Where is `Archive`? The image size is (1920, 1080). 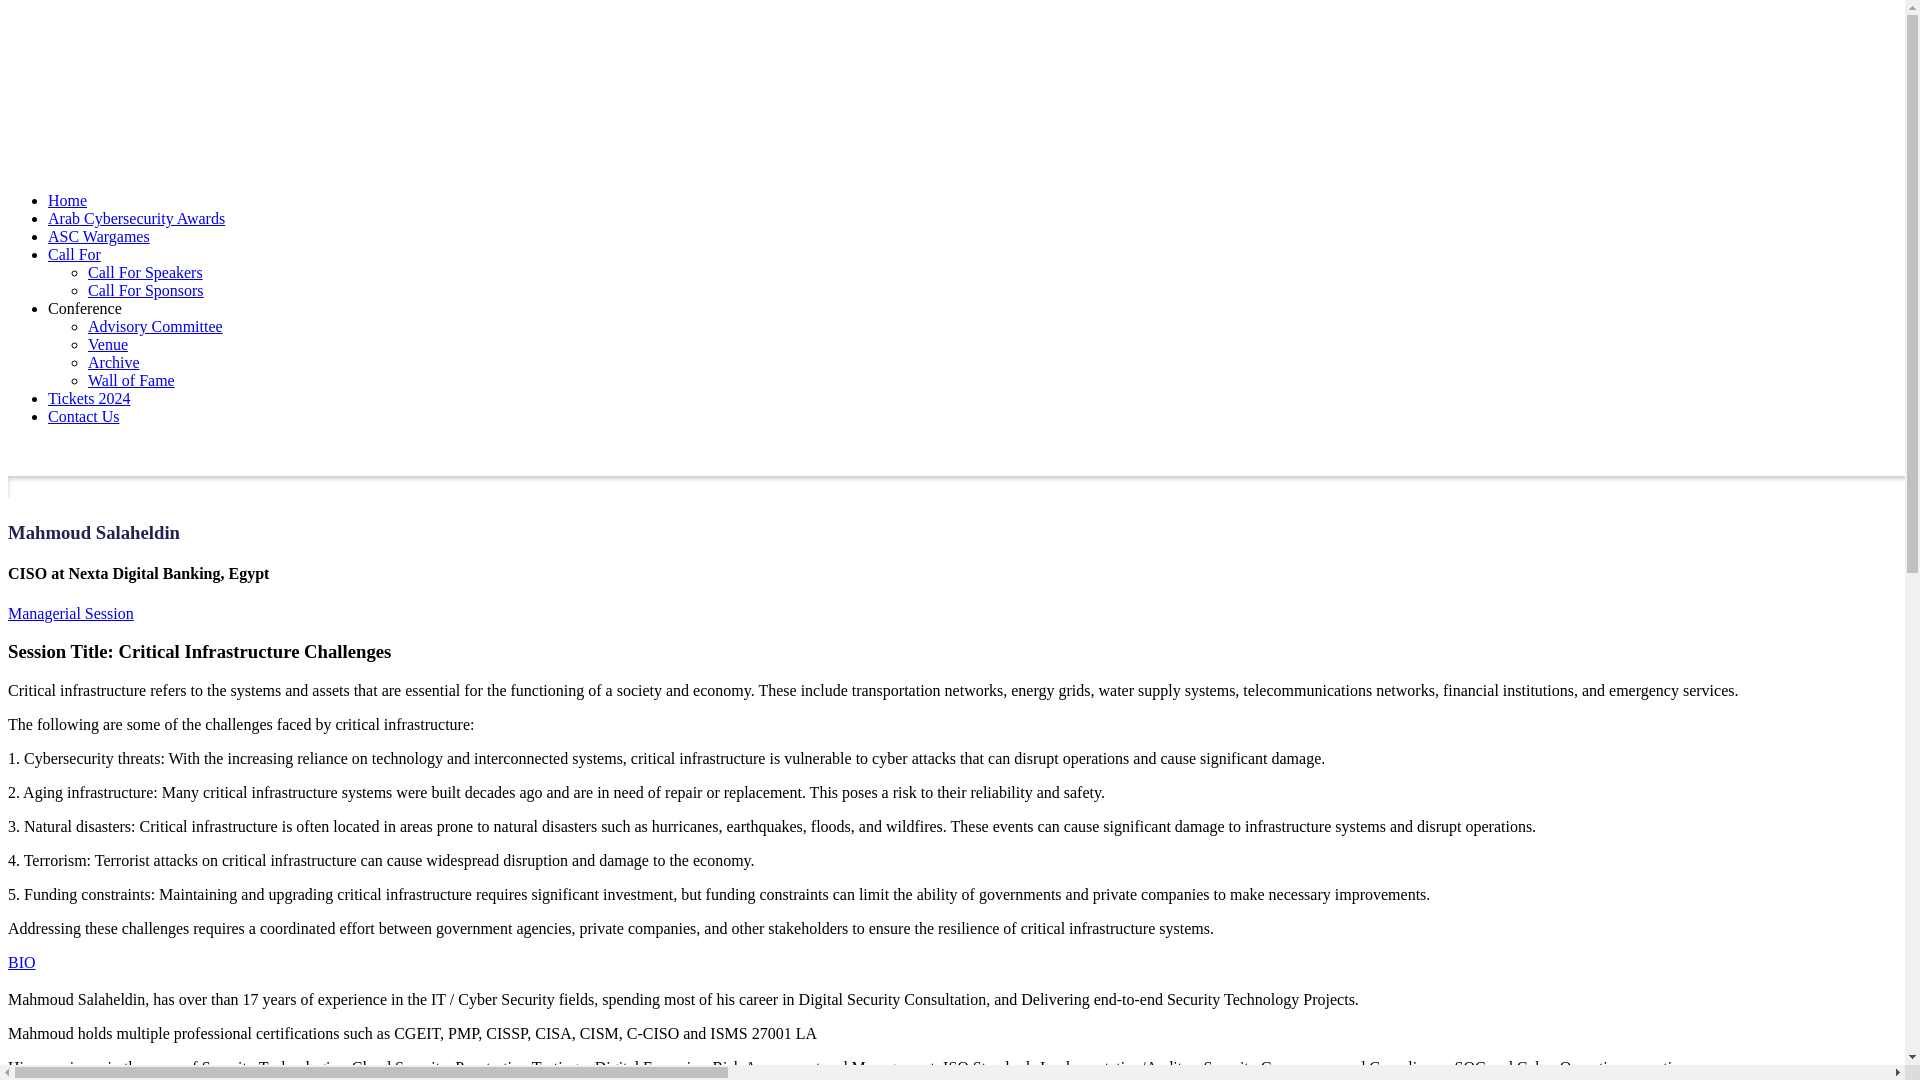
Archive is located at coordinates (114, 362).